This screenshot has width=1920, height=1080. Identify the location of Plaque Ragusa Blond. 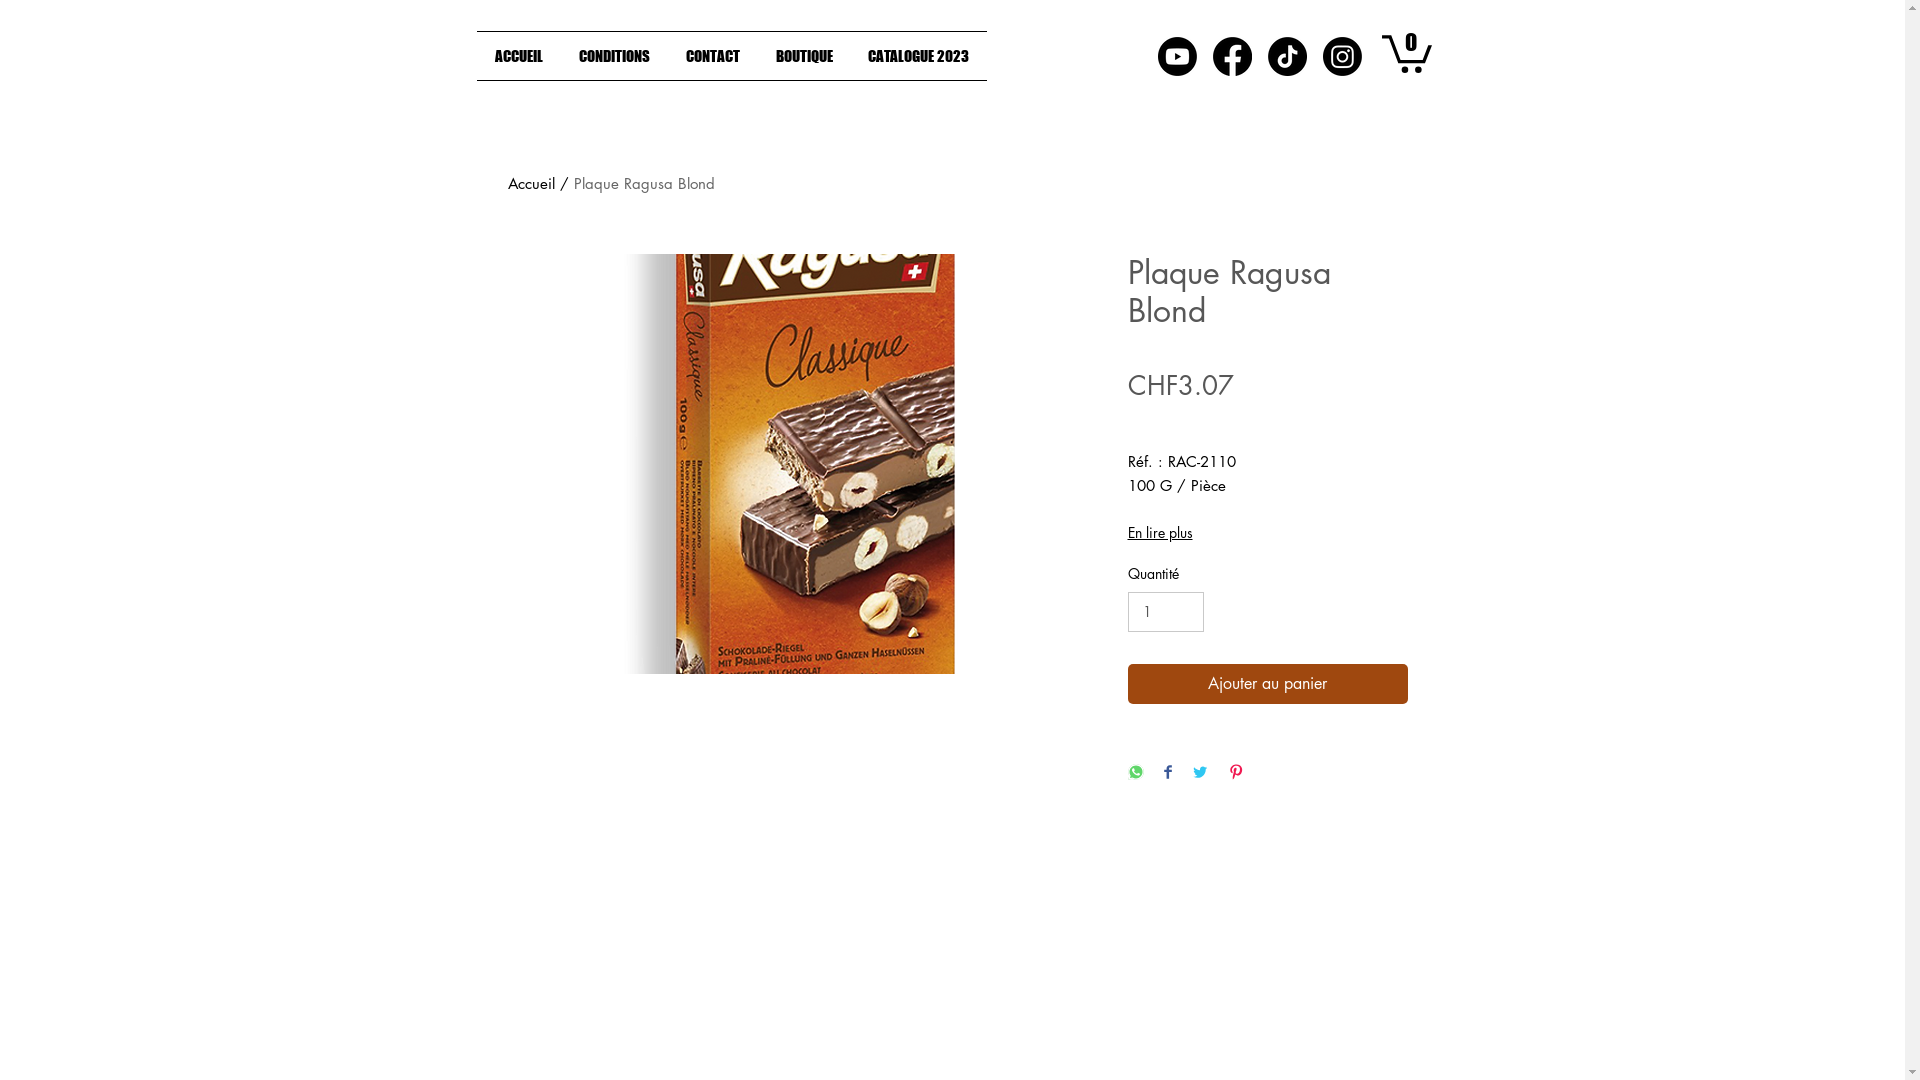
(644, 184).